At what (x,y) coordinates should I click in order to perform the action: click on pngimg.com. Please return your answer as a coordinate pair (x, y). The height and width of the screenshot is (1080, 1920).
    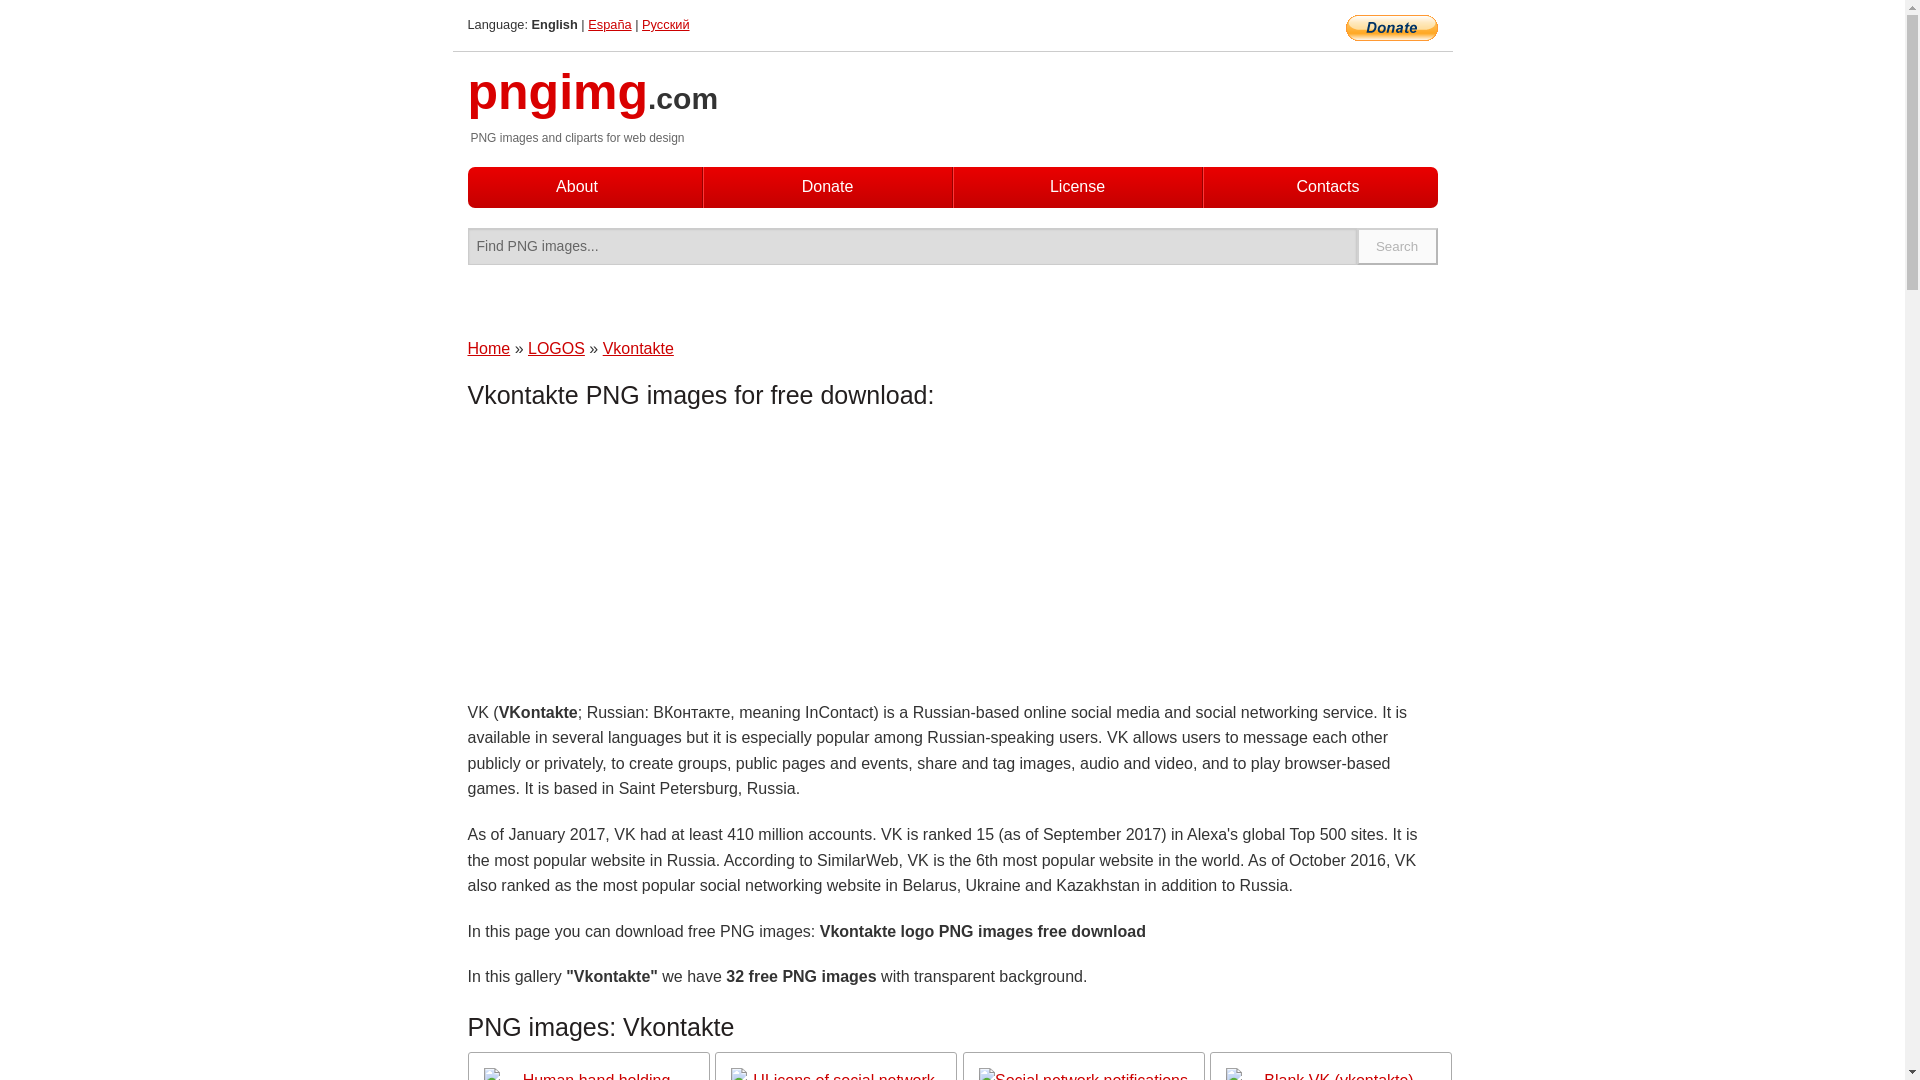
    Looking at the image, I should click on (593, 104).